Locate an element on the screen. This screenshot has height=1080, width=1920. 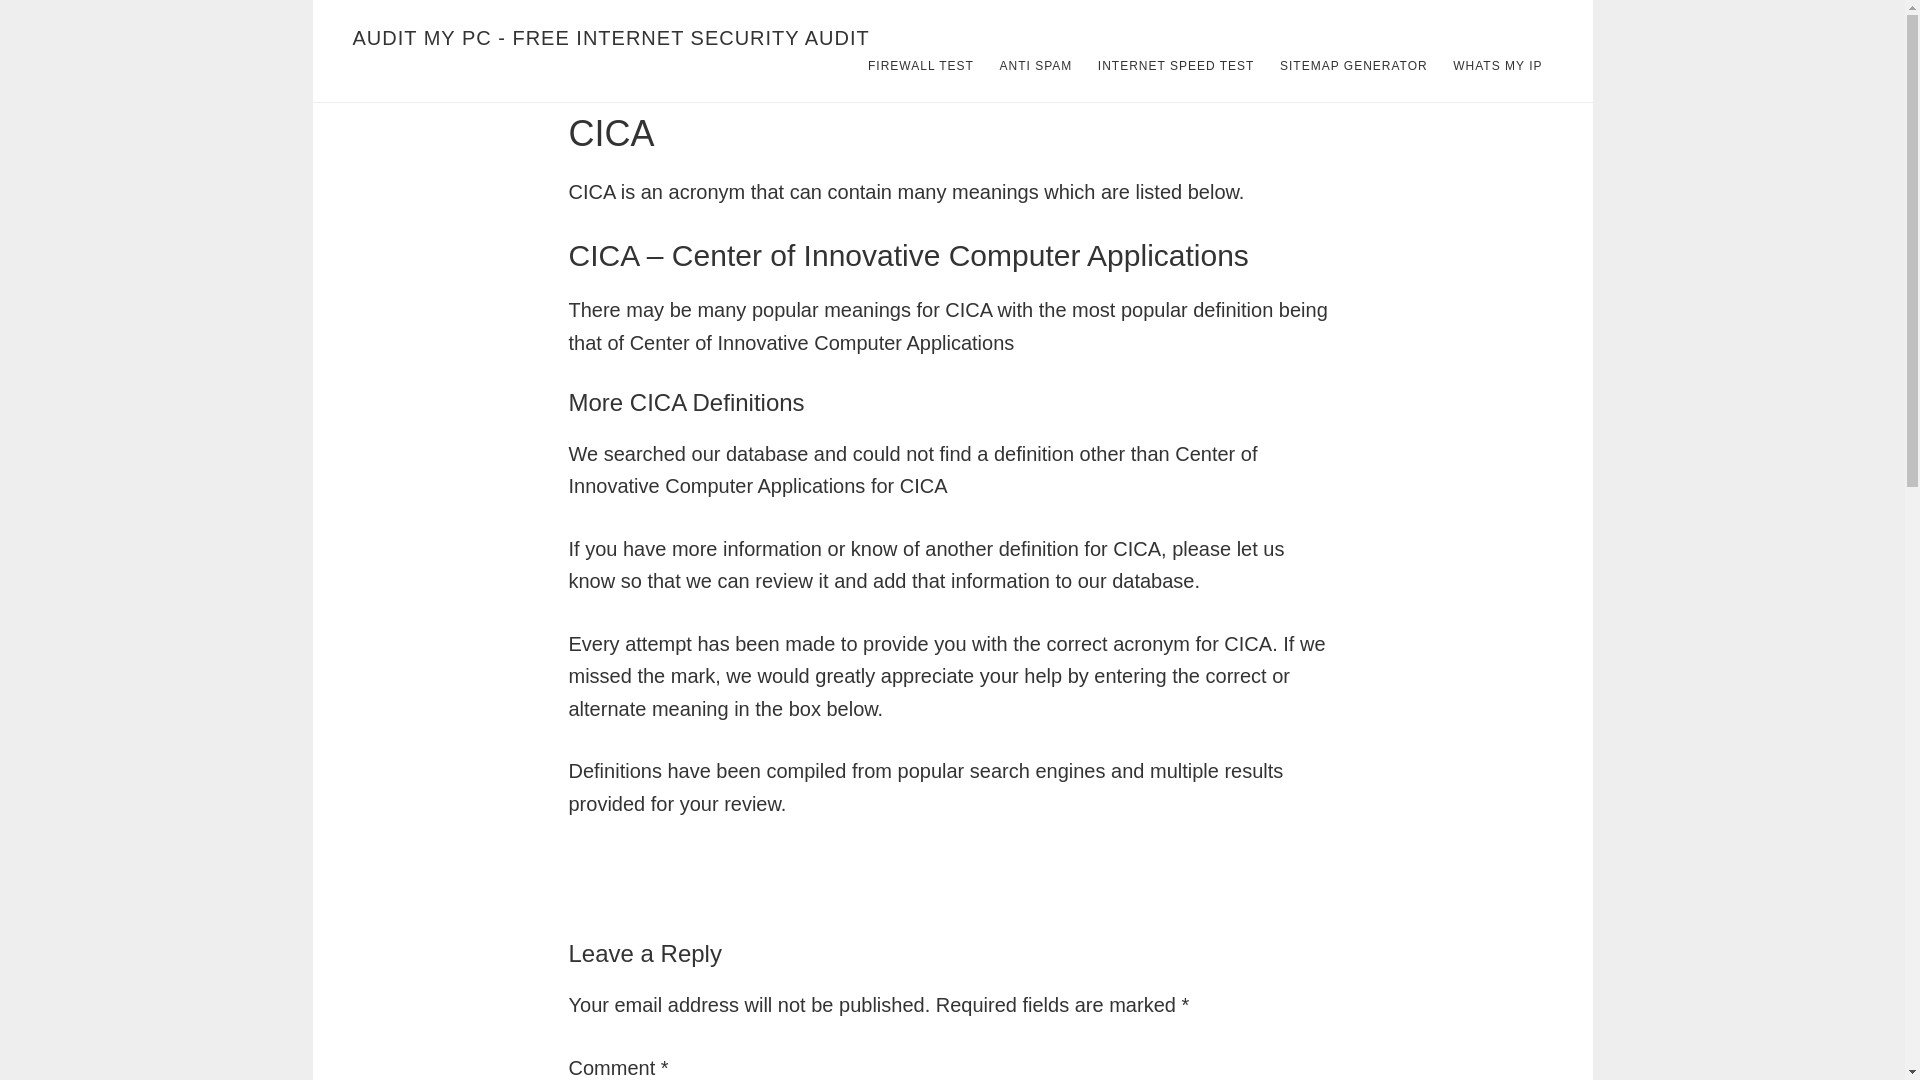
SITEMAP GENERATOR is located at coordinates (1354, 66).